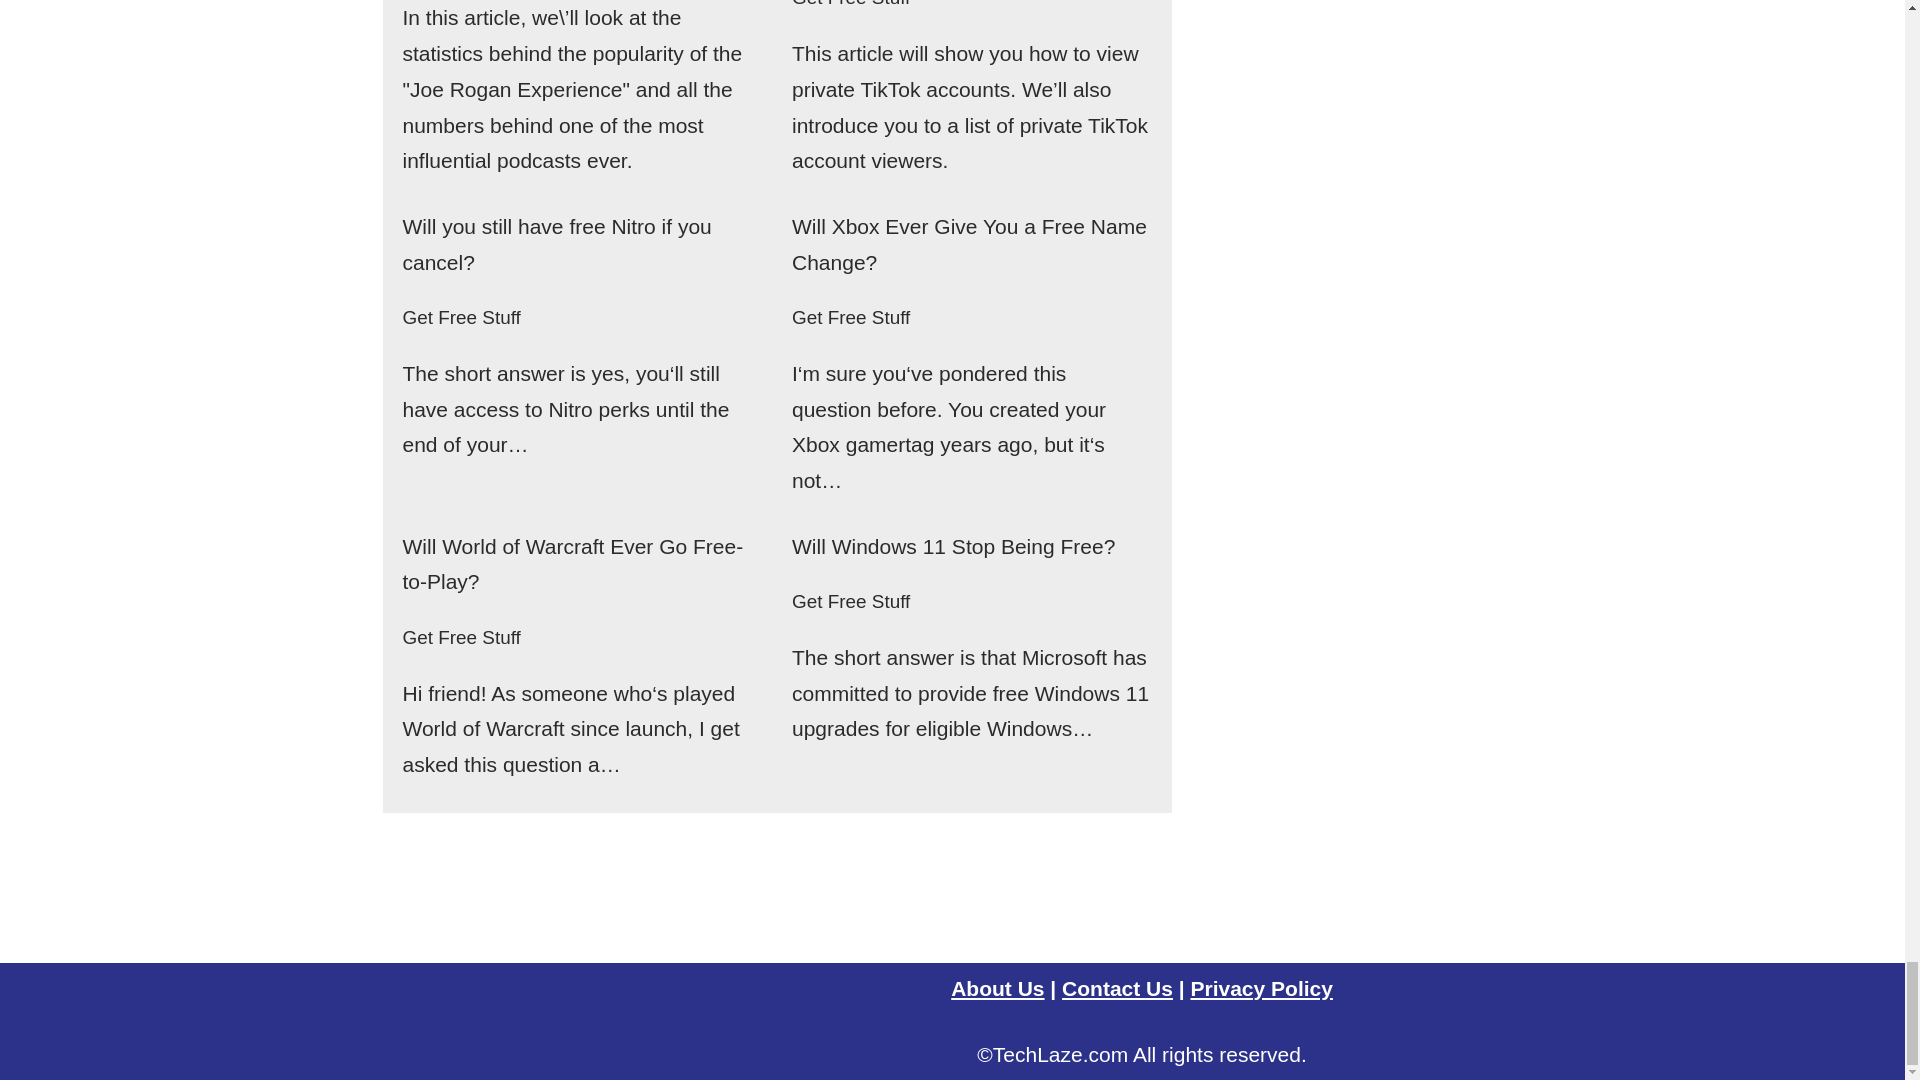 This screenshot has height=1080, width=1920. Describe the element at coordinates (850, 4) in the screenshot. I see `Get Free Stuff` at that location.